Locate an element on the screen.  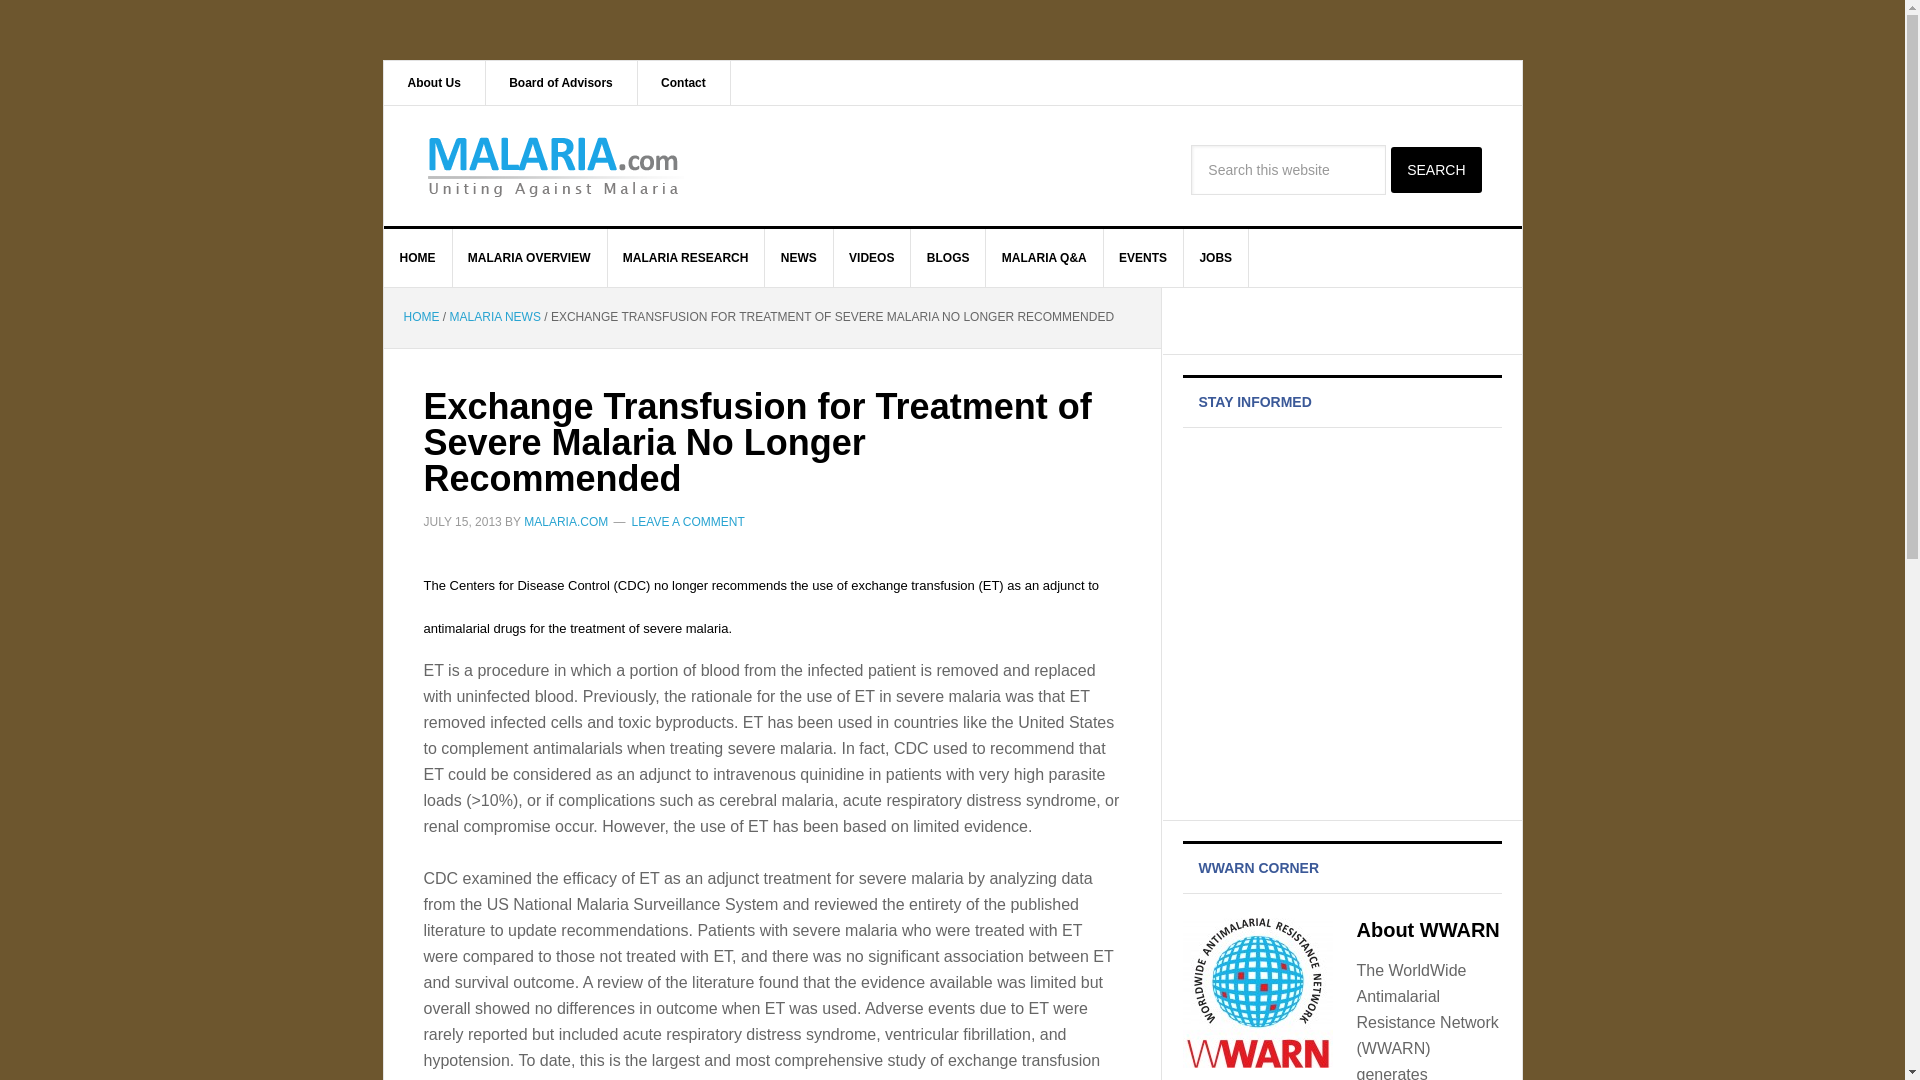
MALARIA RESEARCH is located at coordinates (686, 258).